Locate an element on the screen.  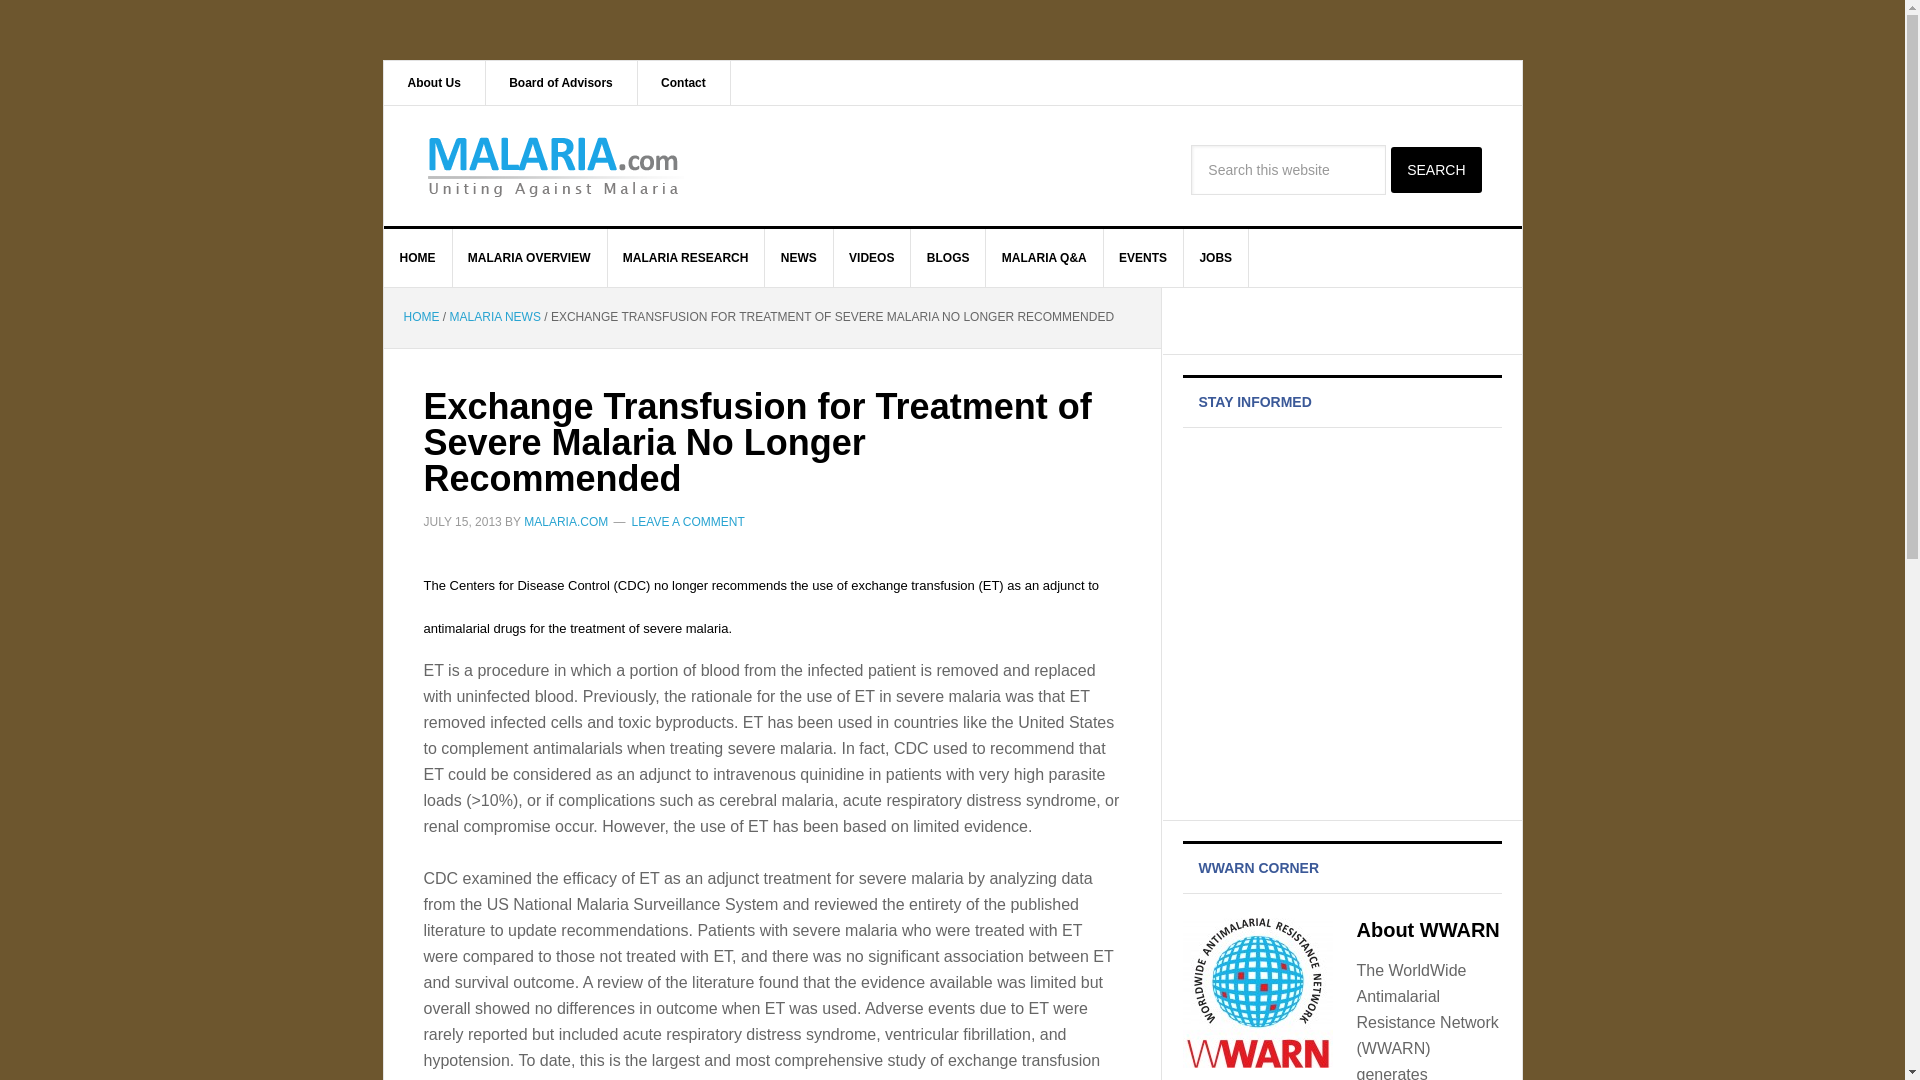
MALARIA RESEARCH is located at coordinates (686, 258).